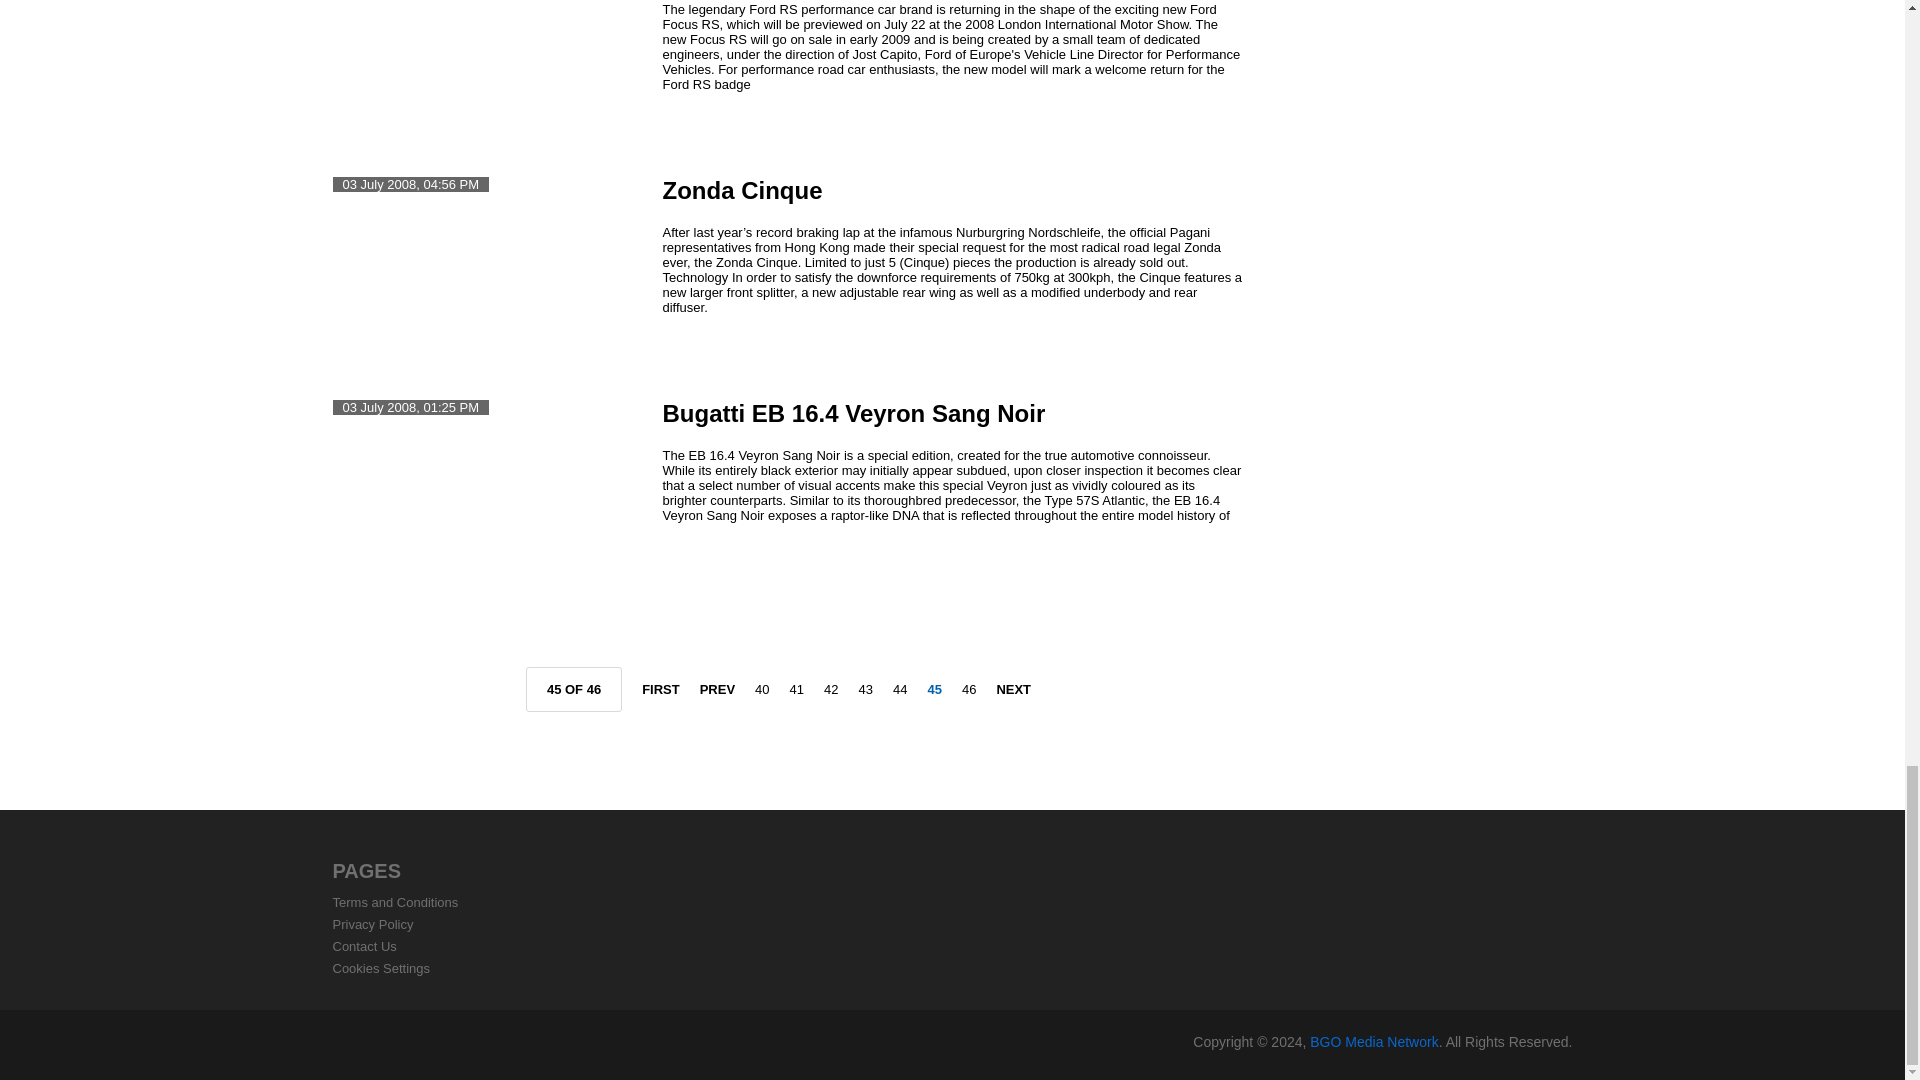 This screenshot has height=1080, width=1920. What do you see at coordinates (762, 688) in the screenshot?
I see `40` at bounding box center [762, 688].